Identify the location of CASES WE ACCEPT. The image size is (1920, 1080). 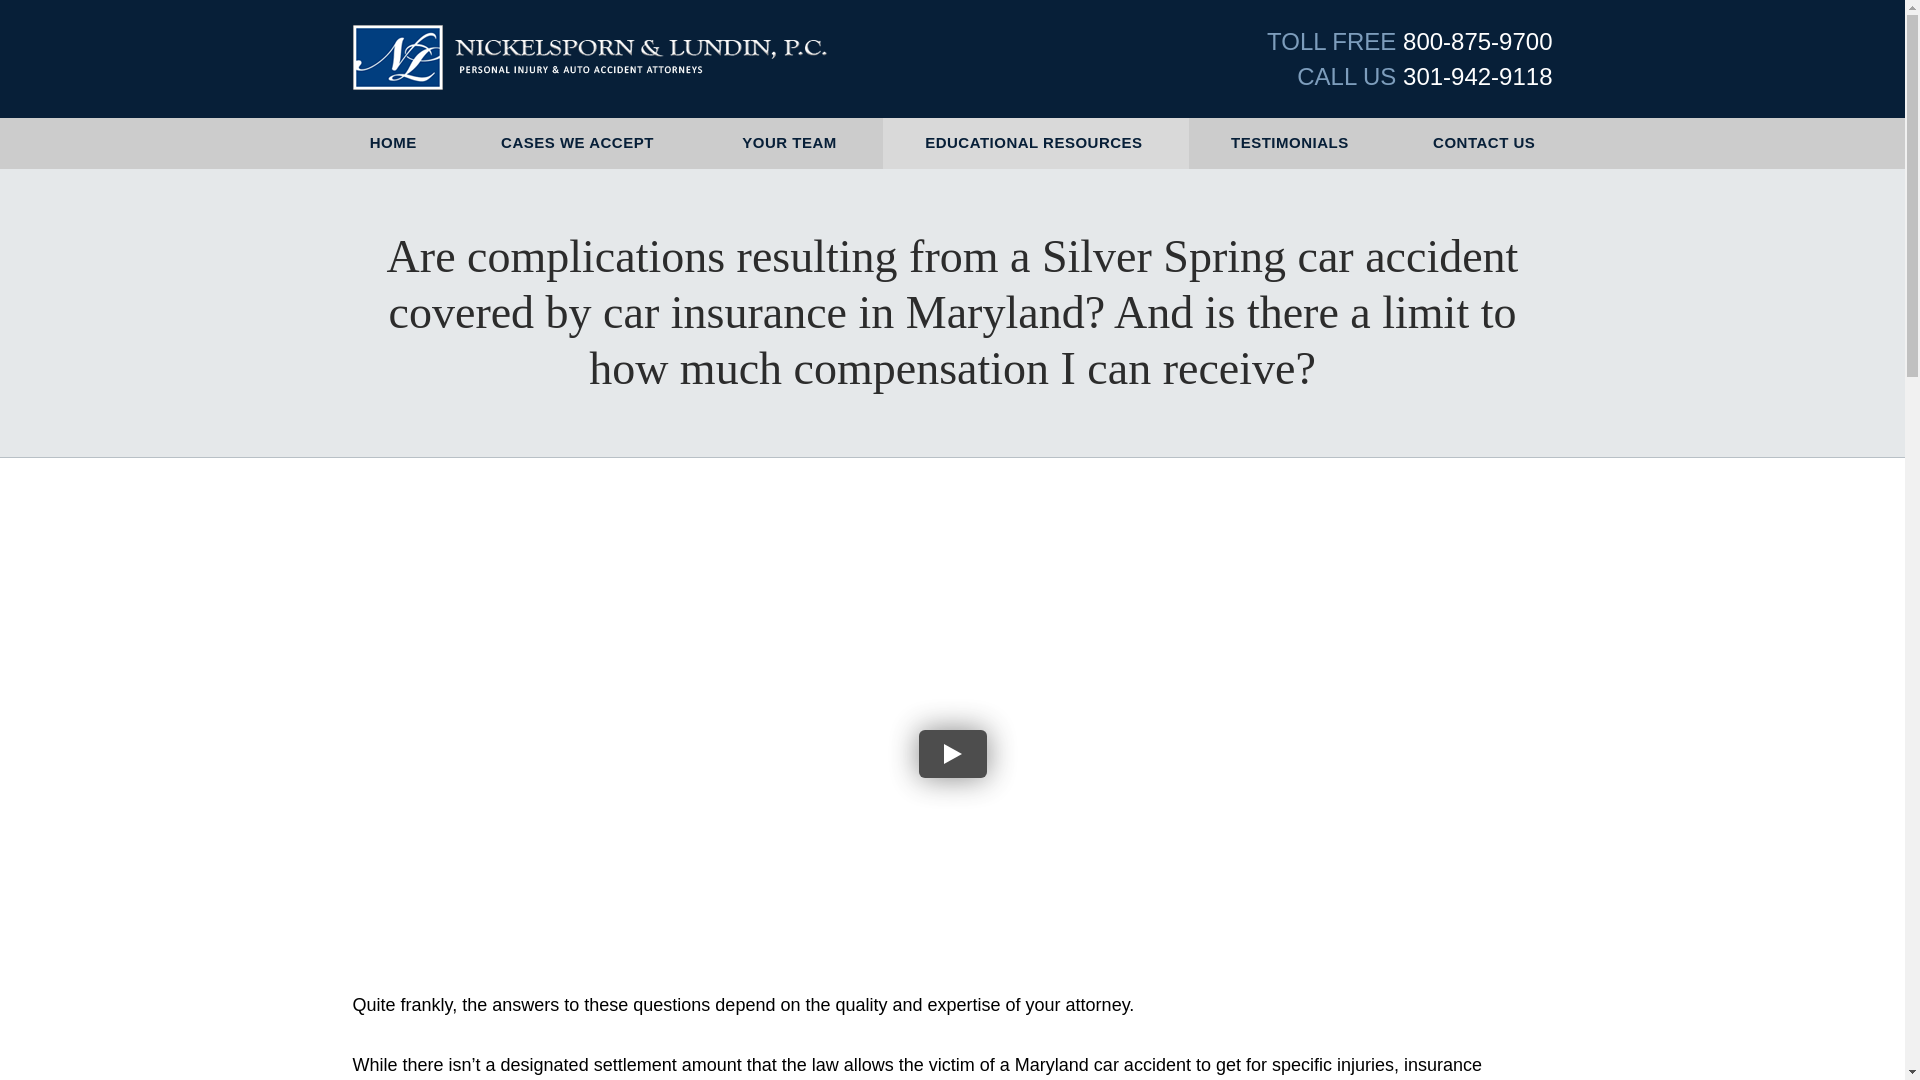
(579, 142).